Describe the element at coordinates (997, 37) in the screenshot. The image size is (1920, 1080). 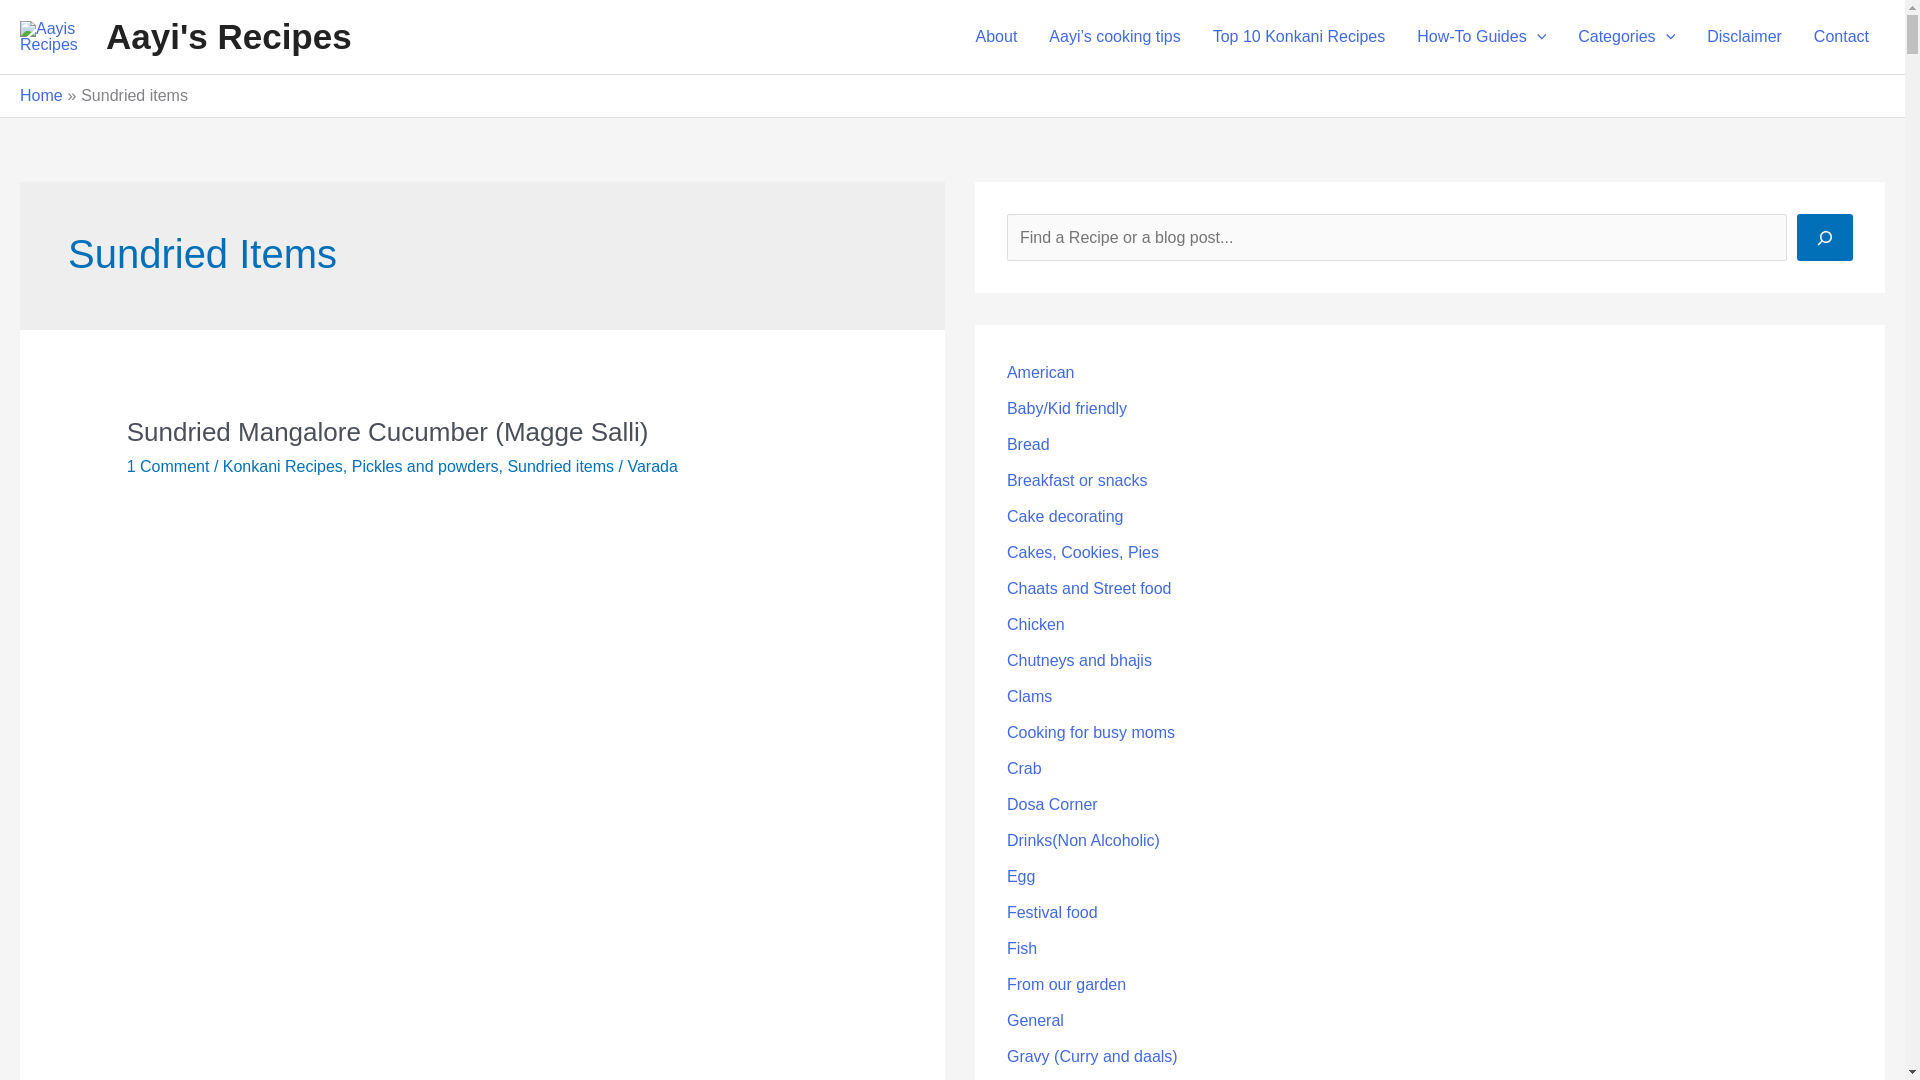
I see `About` at that location.